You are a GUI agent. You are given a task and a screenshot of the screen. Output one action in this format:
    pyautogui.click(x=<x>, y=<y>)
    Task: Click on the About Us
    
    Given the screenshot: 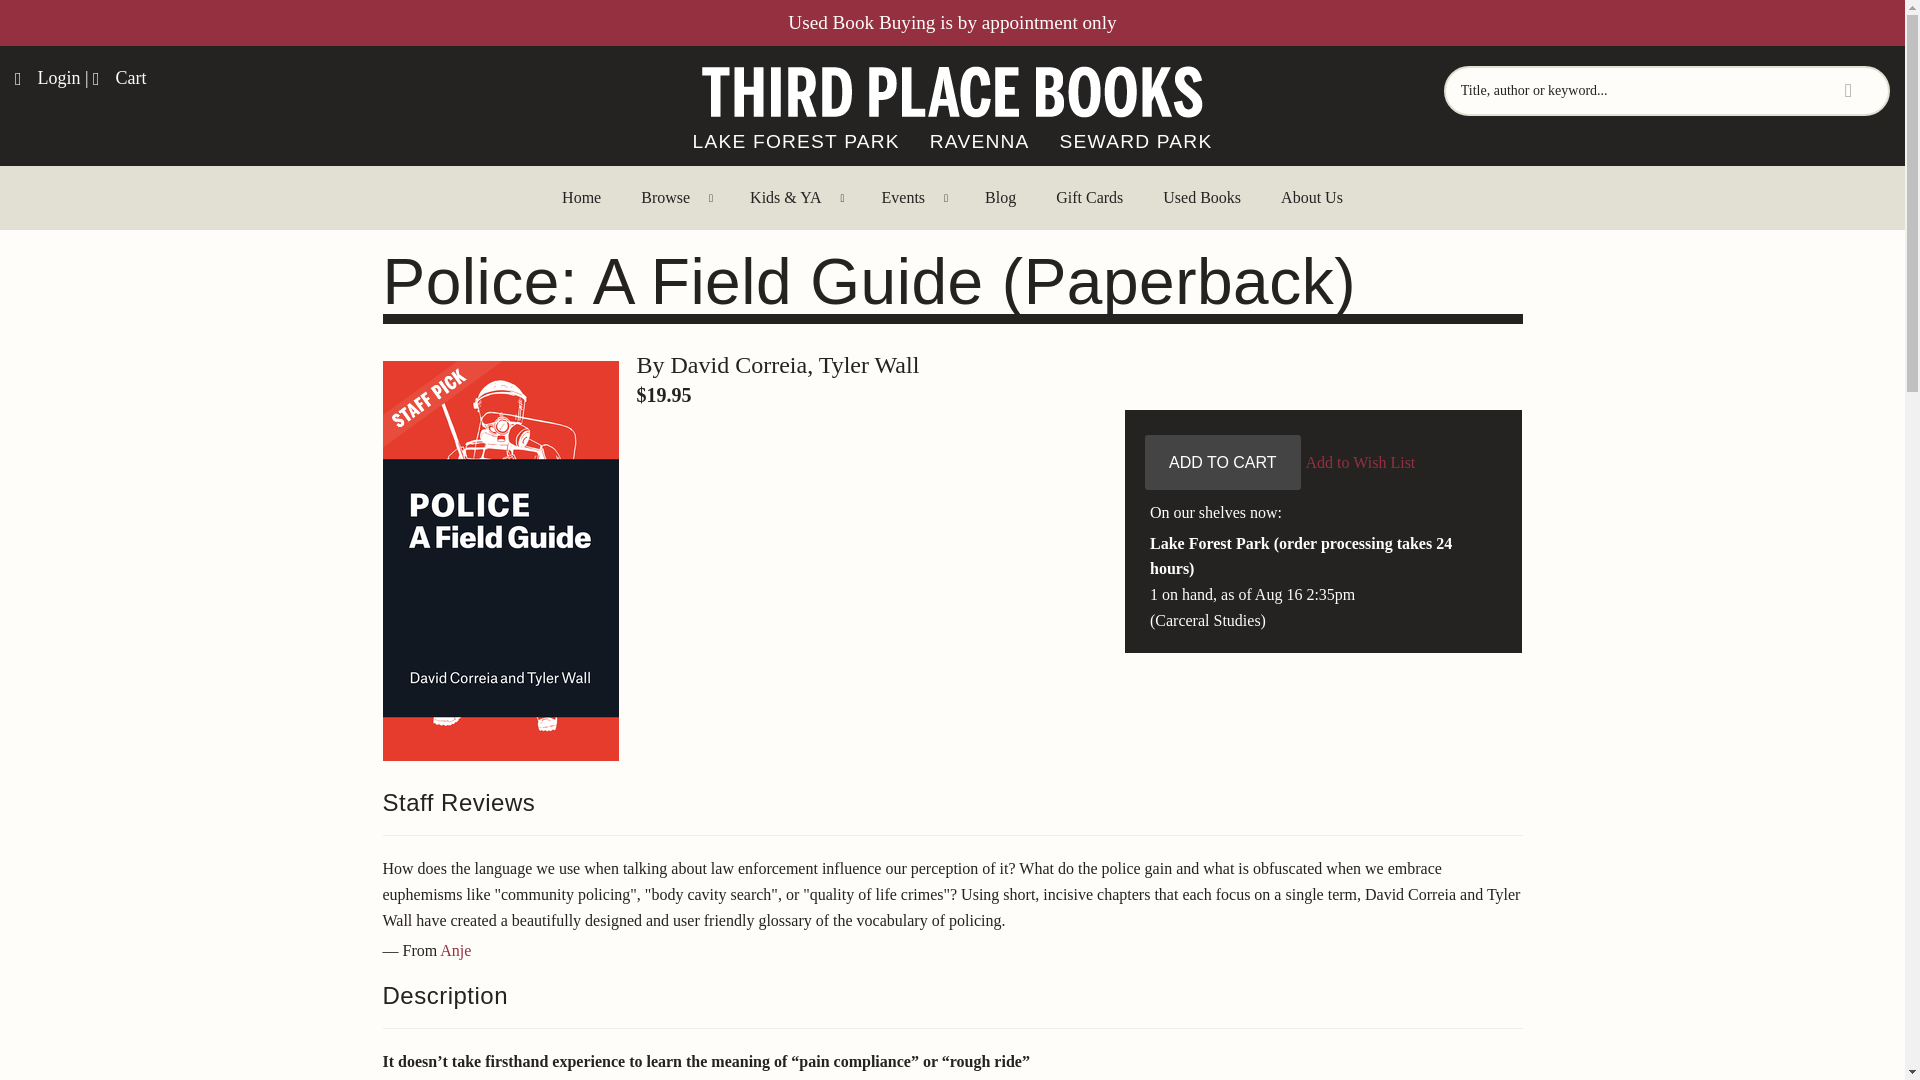 What is the action you would take?
    pyautogui.click(x=1312, y=198)
    